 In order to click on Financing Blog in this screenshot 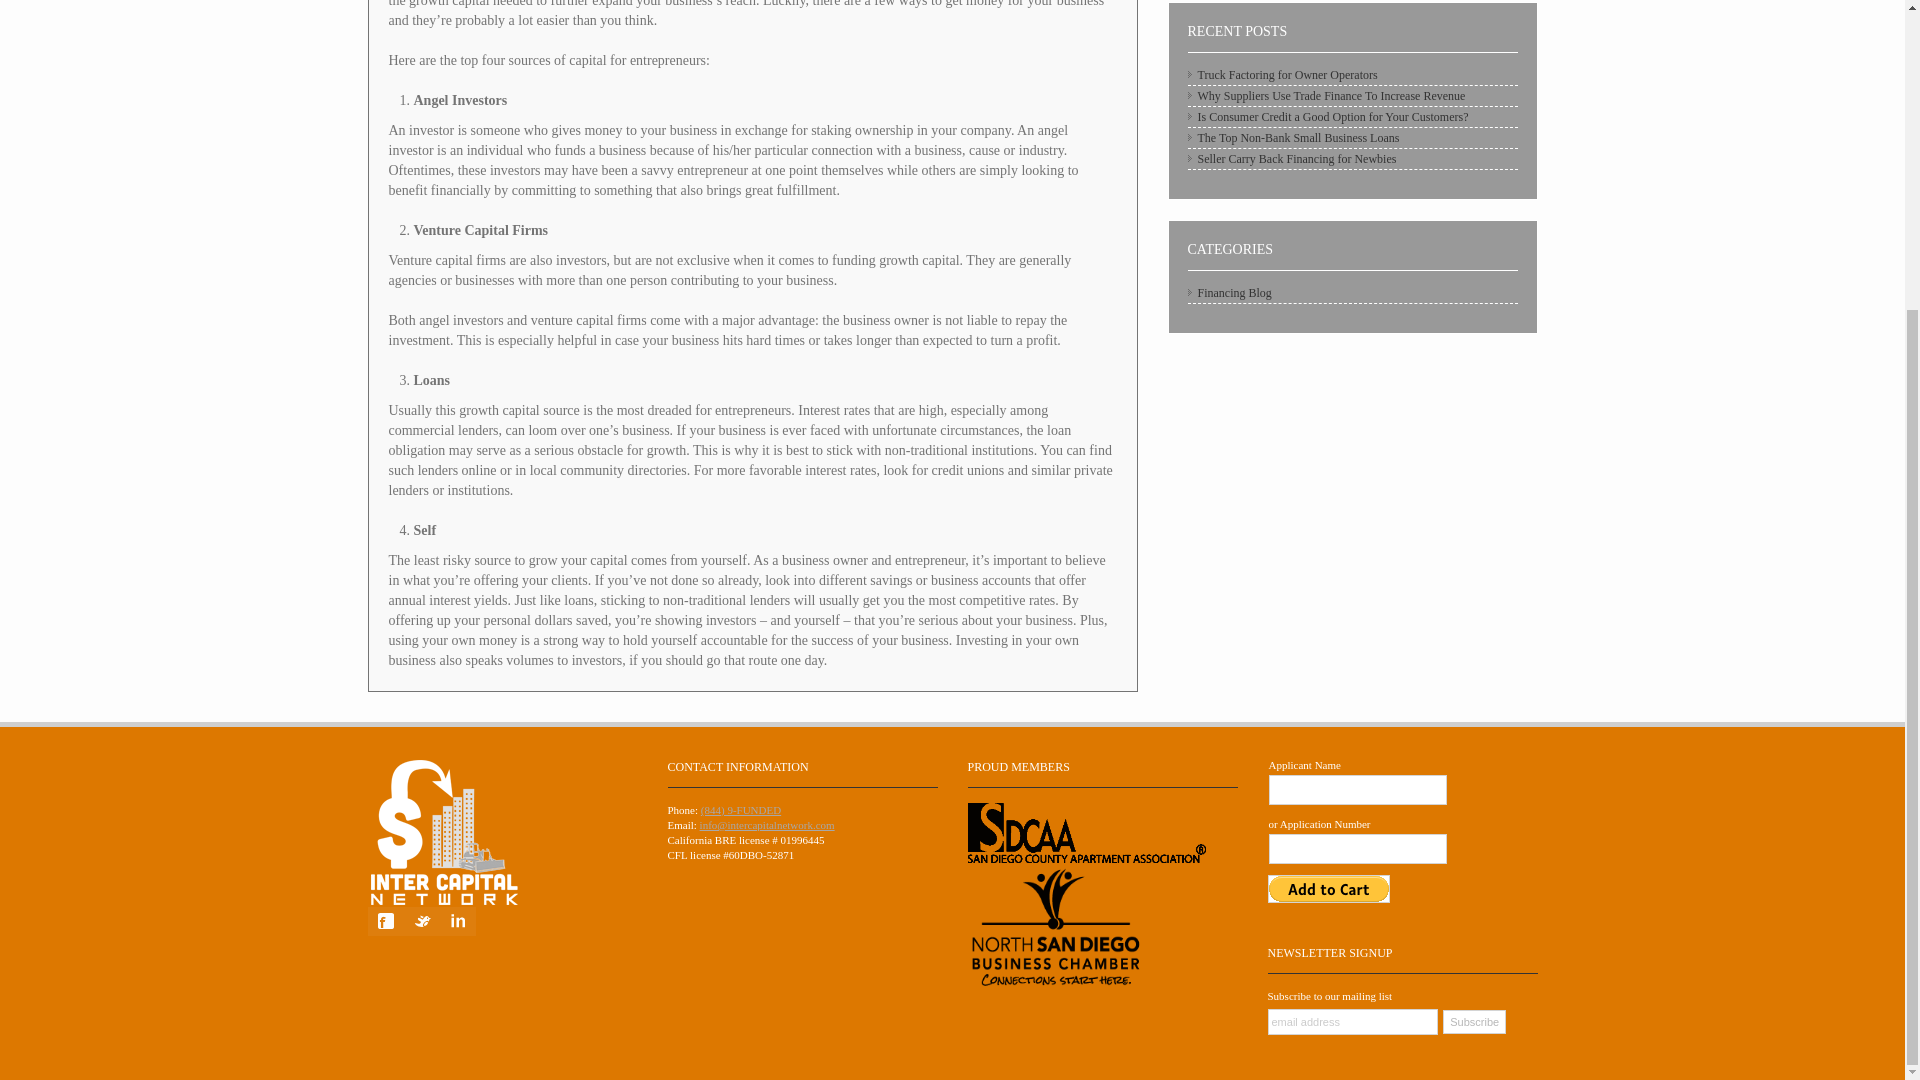, I will do `click(1234, 293)`.